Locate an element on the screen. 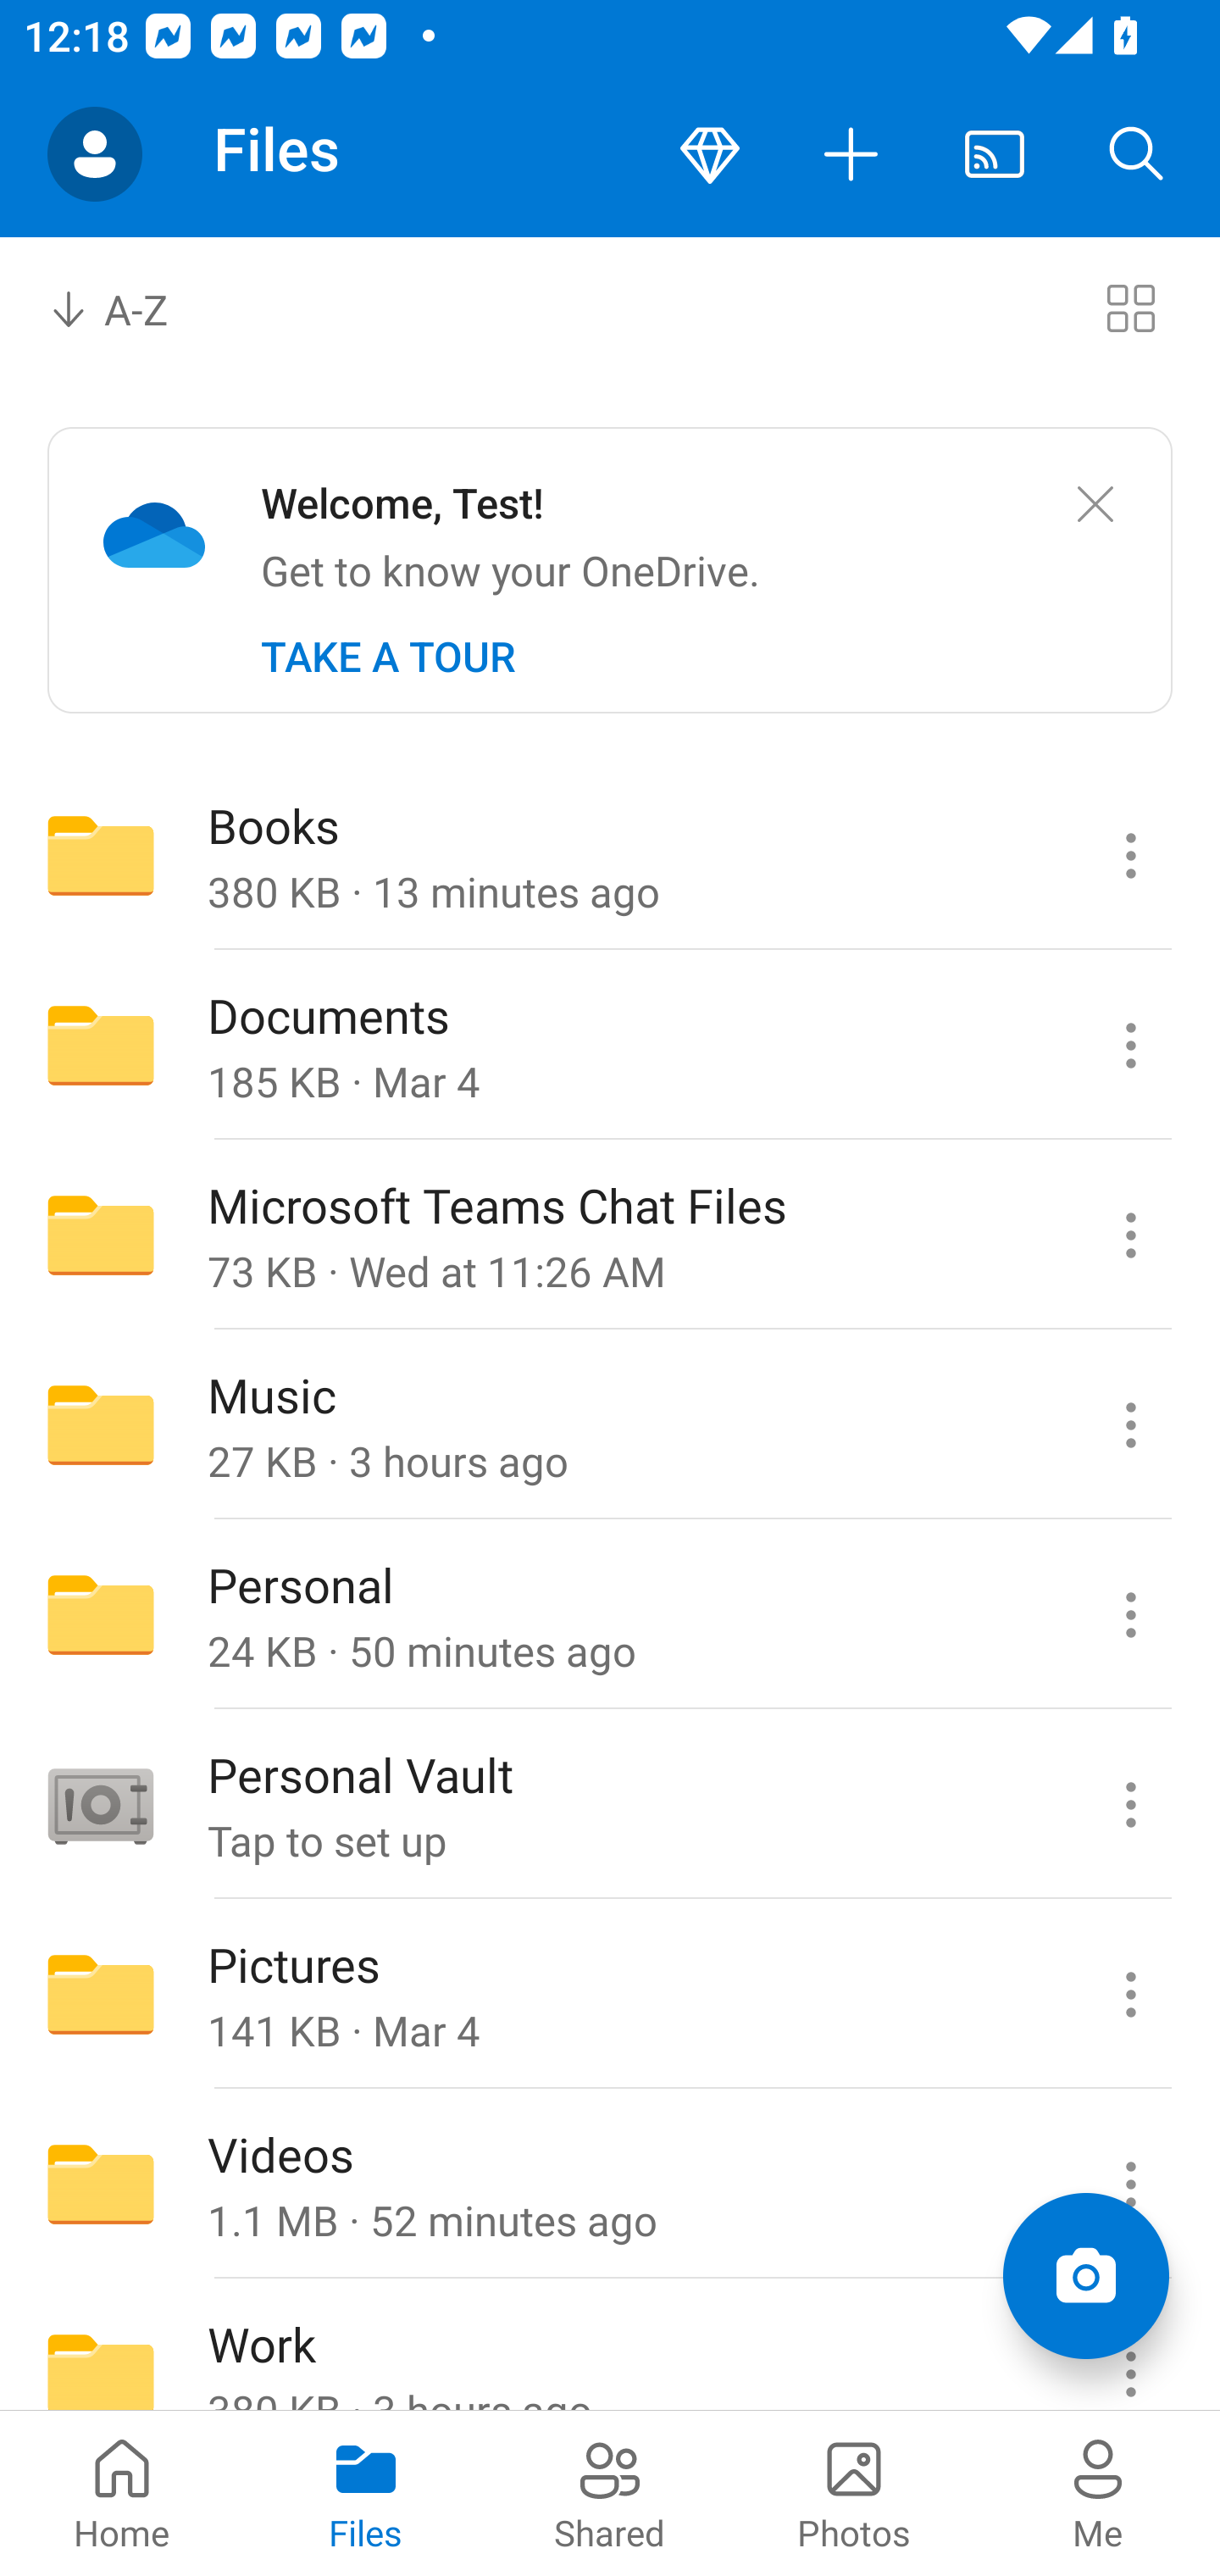  Books commands is located at coordinates (1130, 854).